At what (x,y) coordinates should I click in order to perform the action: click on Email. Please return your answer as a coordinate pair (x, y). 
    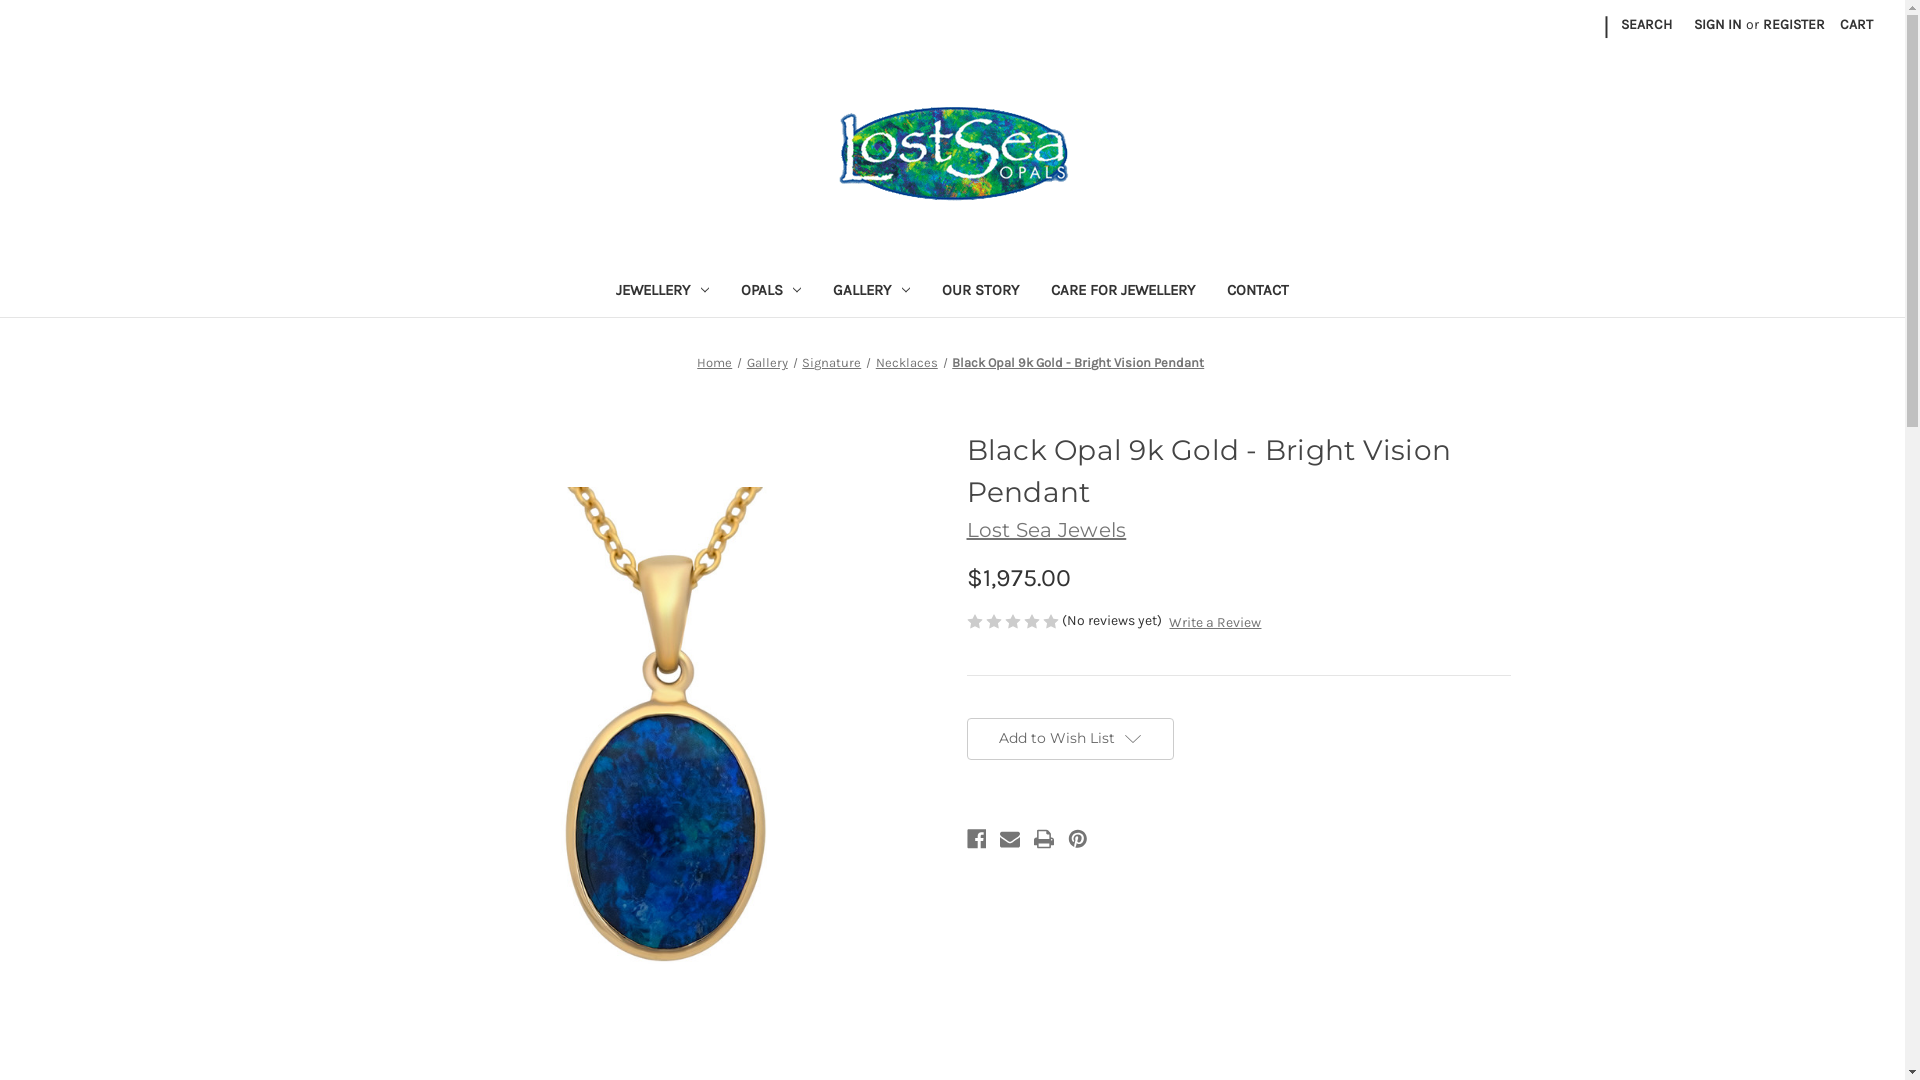
    Looking at the image, I should click on (1010, 839).